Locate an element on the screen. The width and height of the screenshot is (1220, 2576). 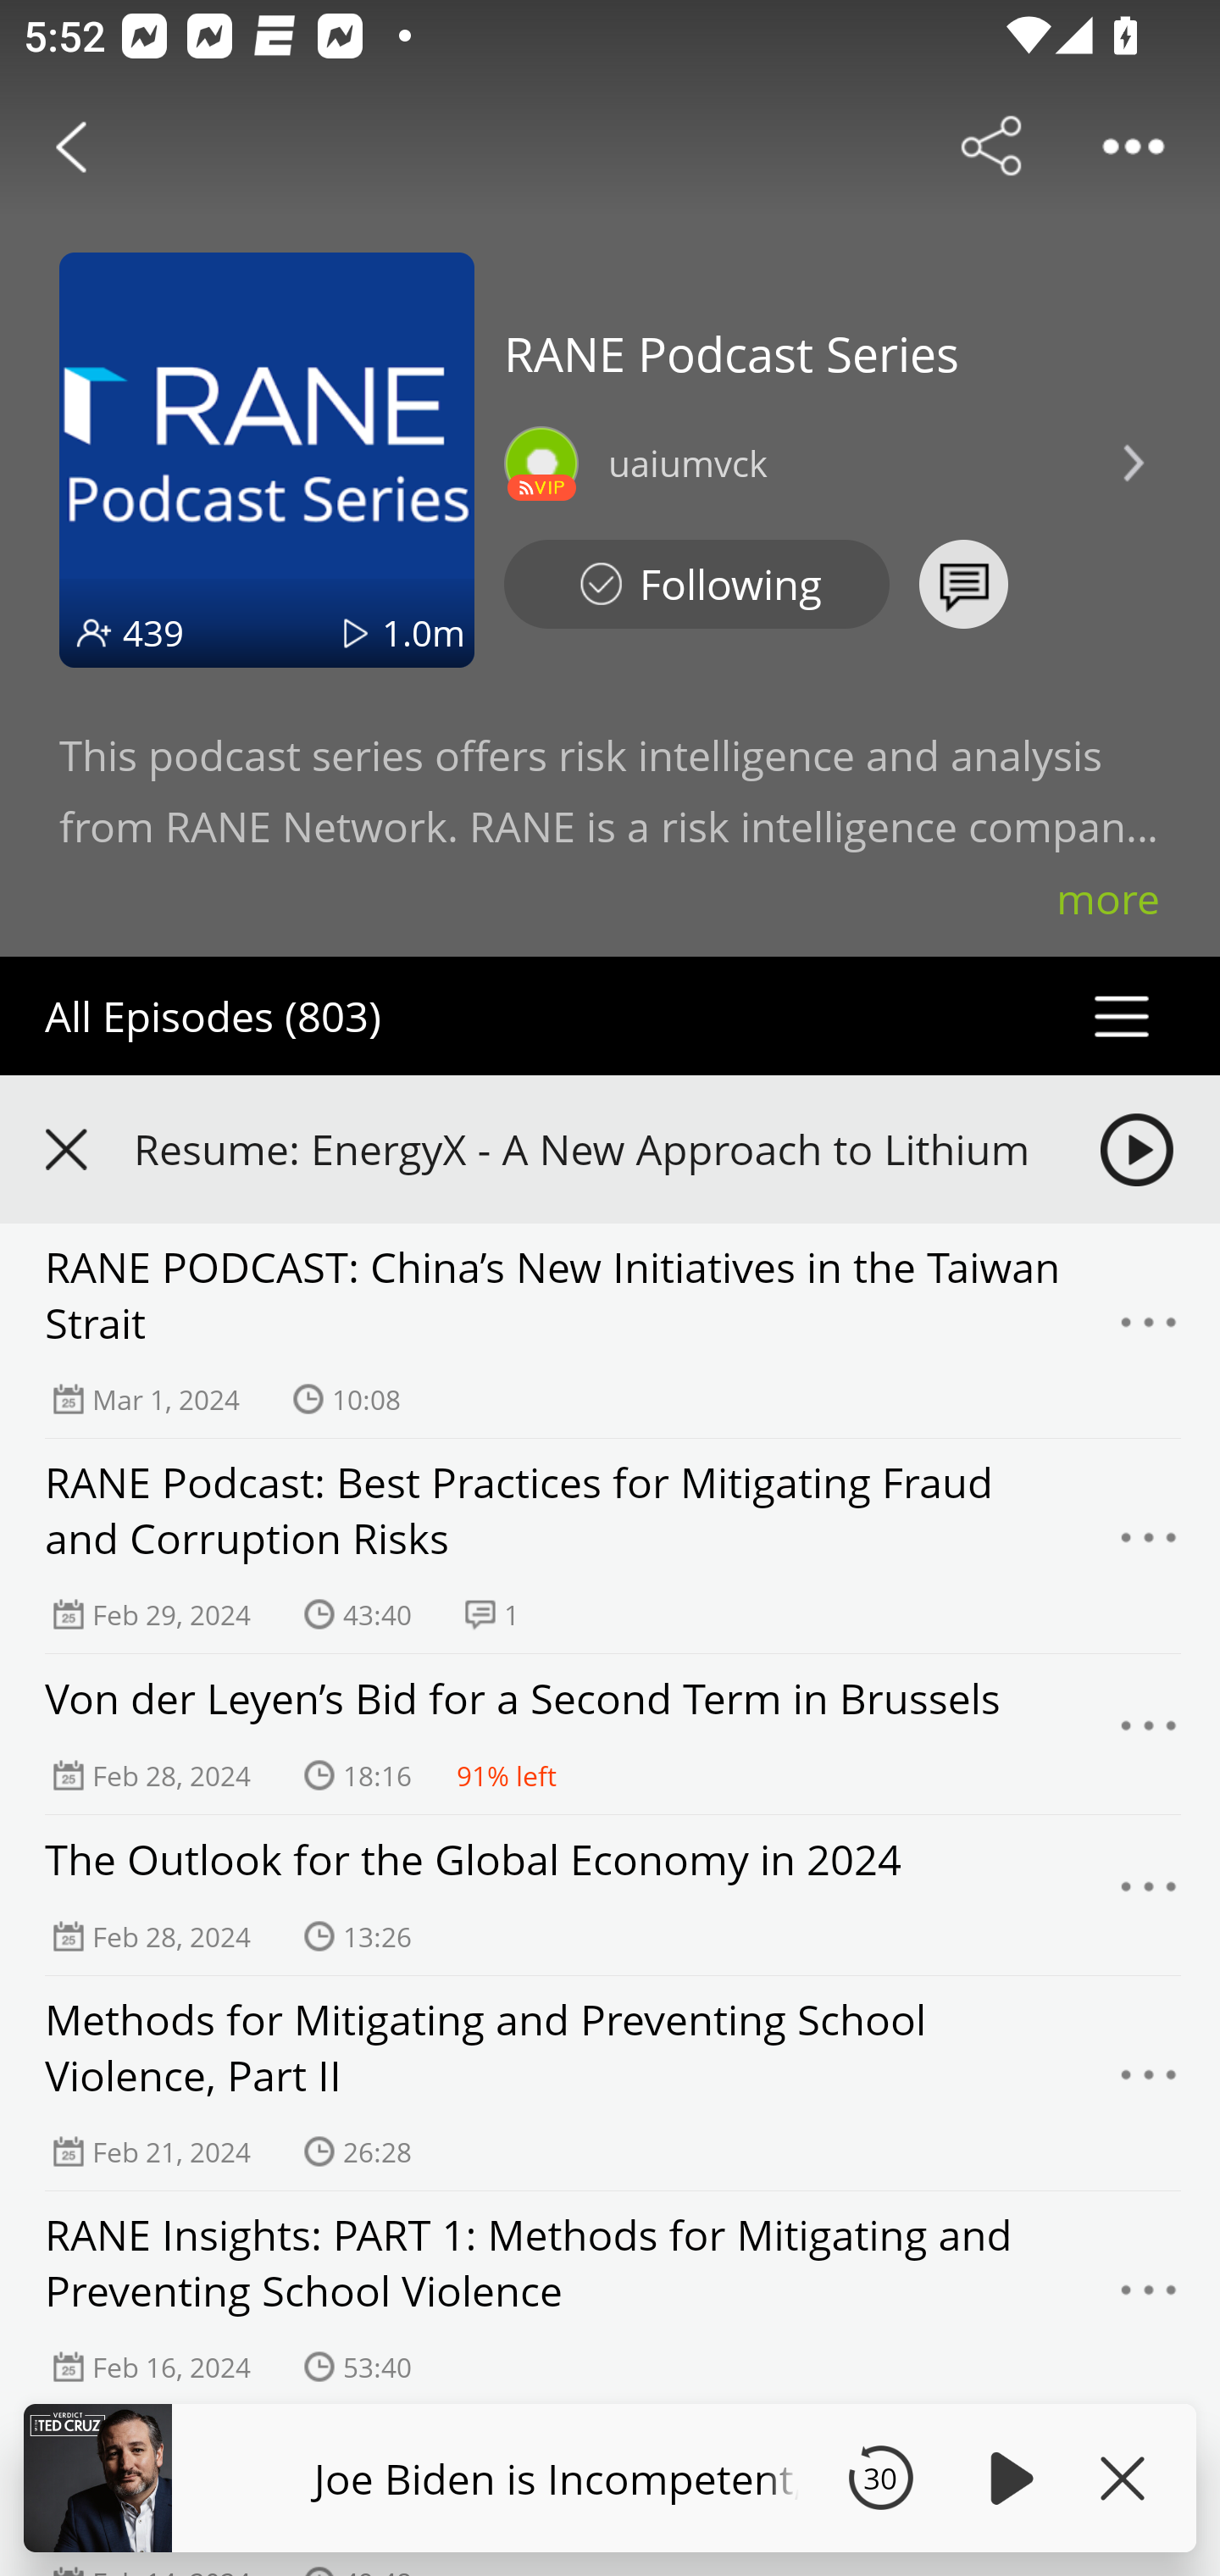
Menu is located at coordinates (1149, 1546).